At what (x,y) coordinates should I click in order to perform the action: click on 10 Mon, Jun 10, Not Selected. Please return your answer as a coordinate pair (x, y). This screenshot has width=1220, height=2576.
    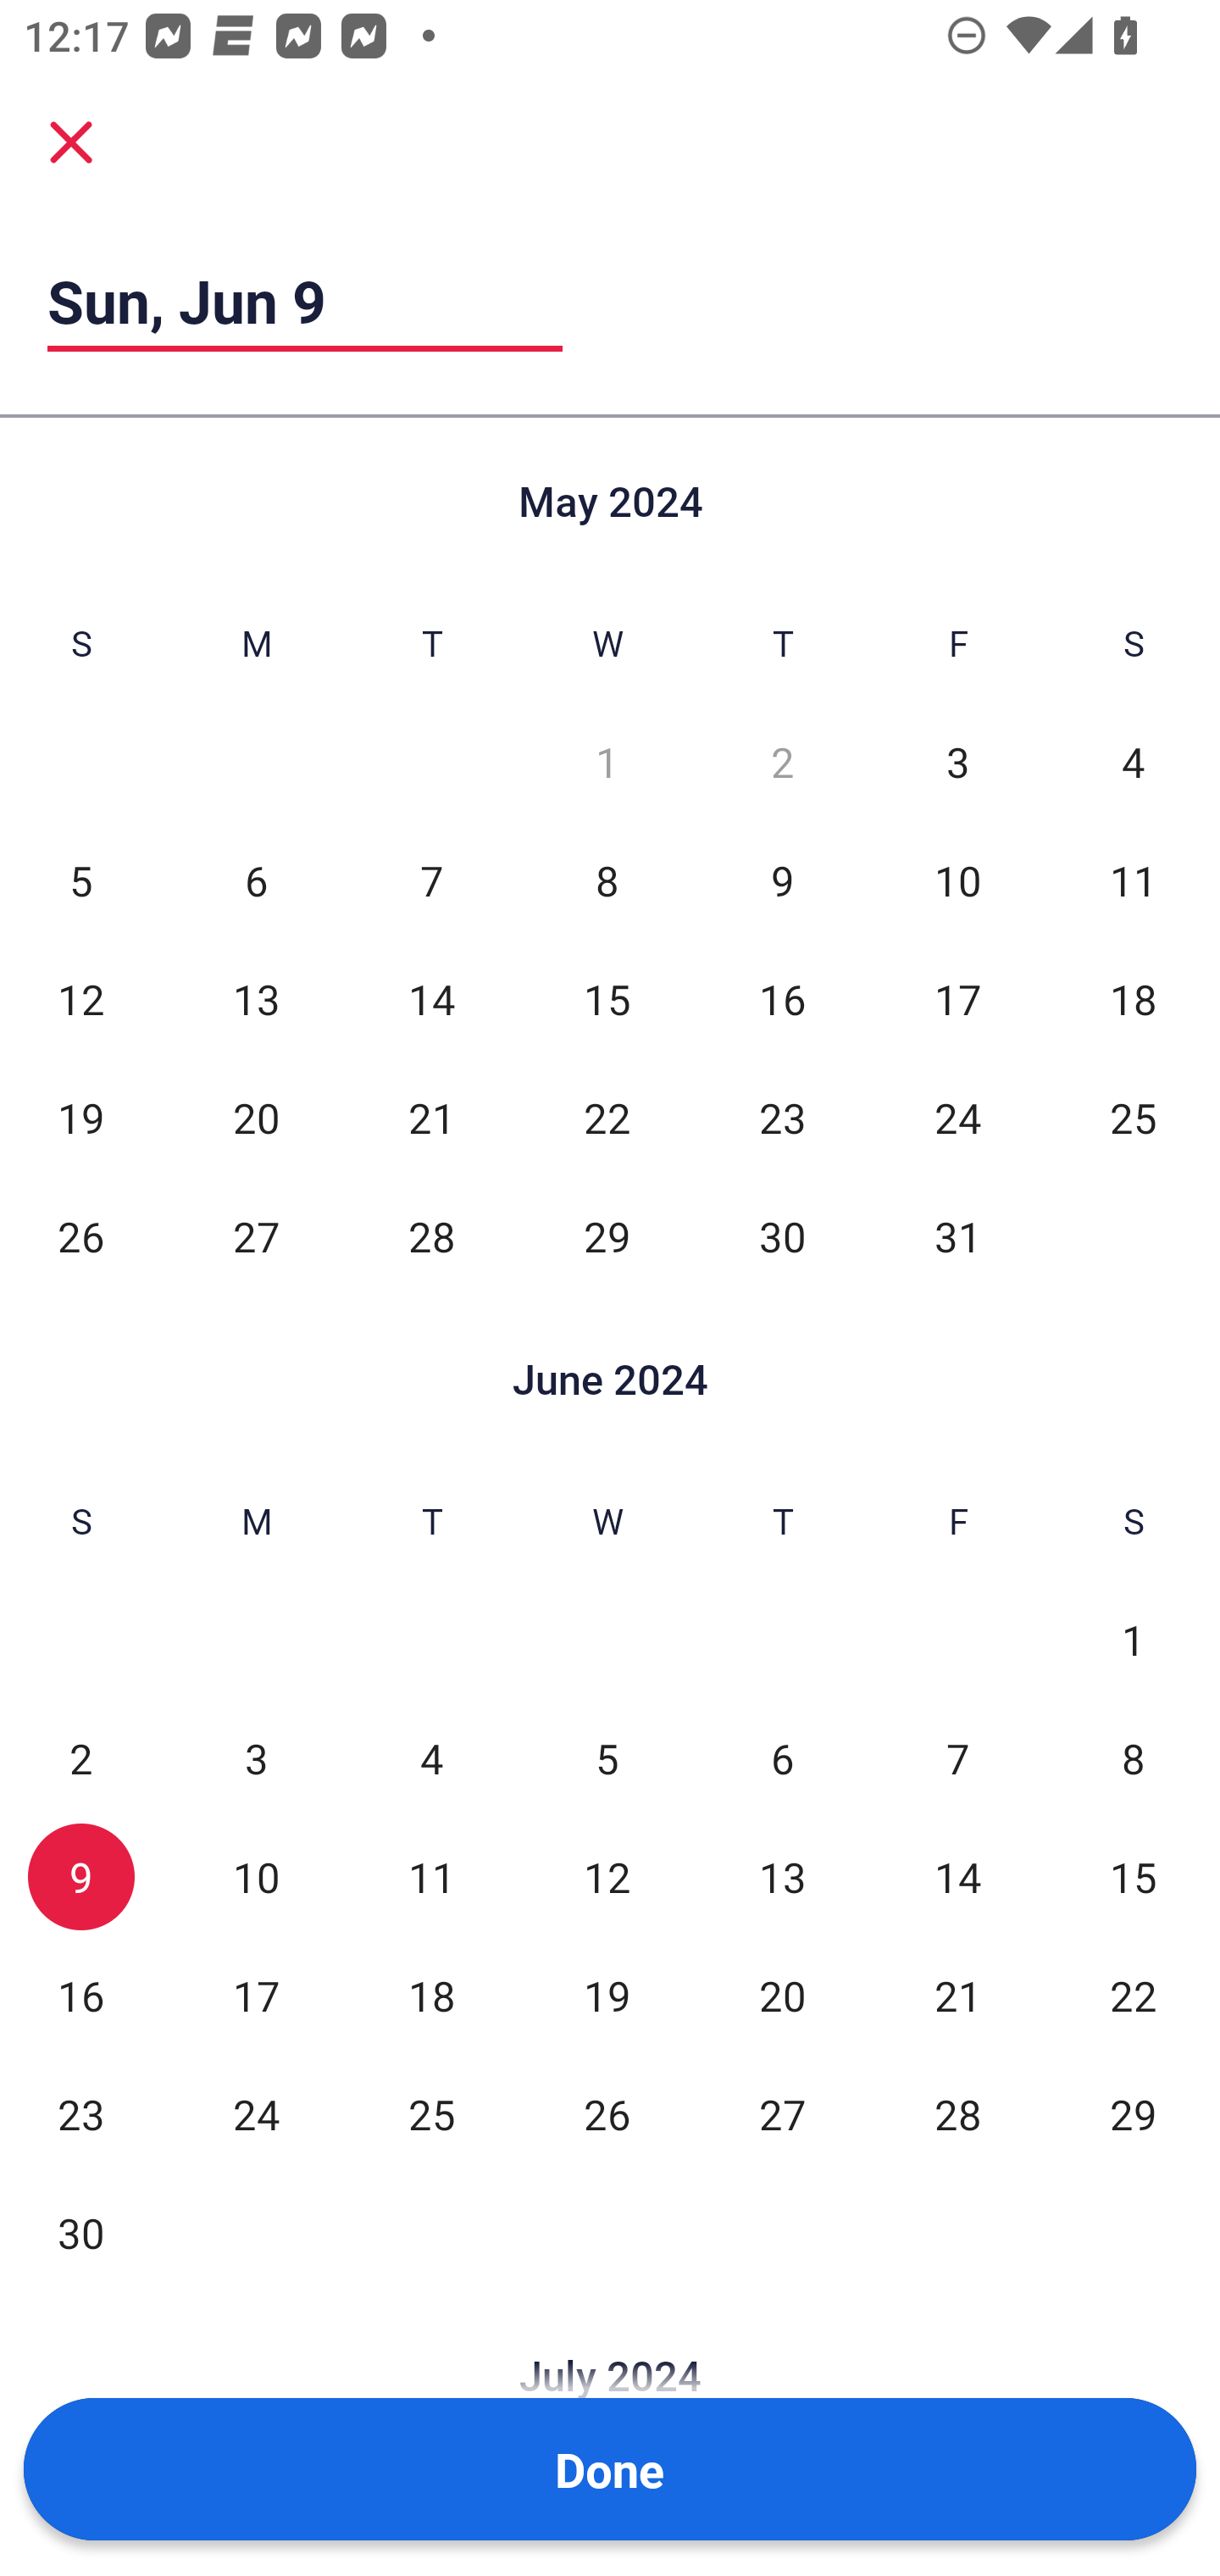
    Looking at the image, I should click on (256, 1878).